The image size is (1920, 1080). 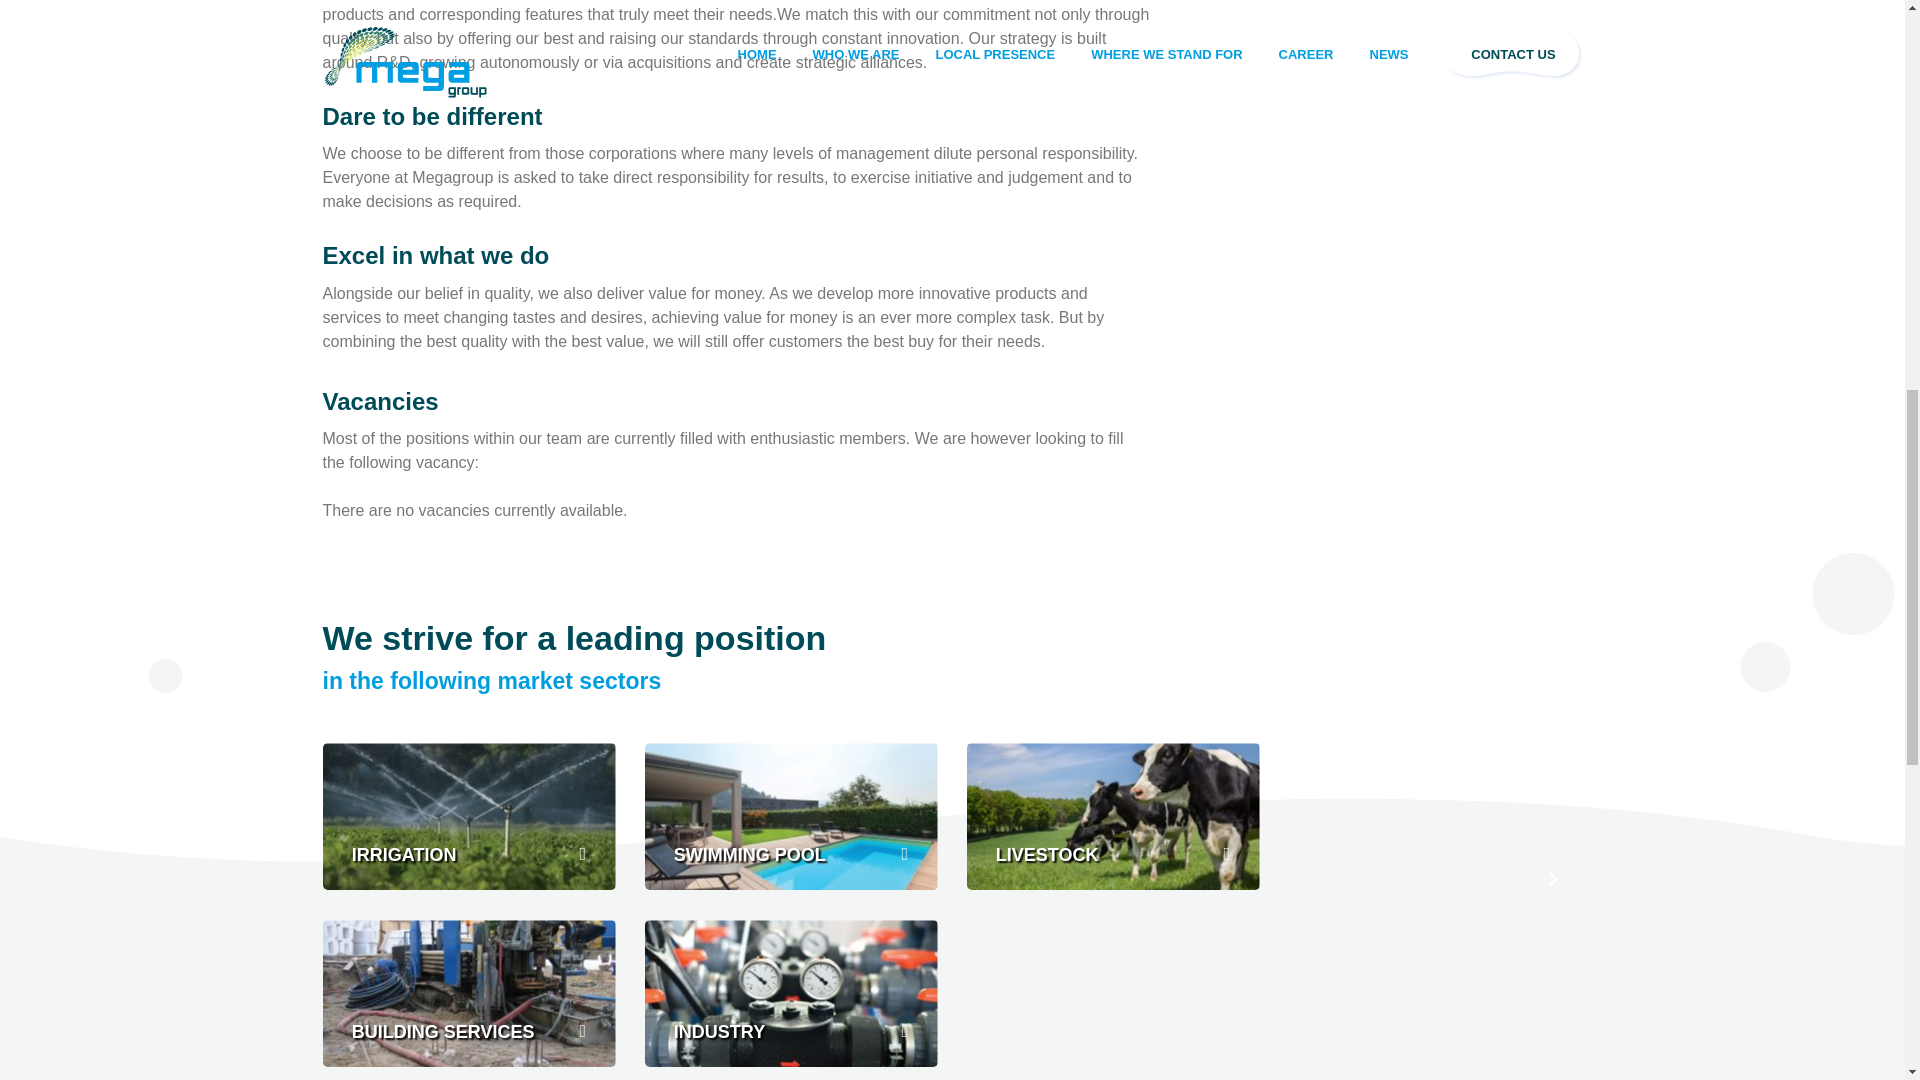 What do you see at coordinates (468, 816) in the screenshot?
I see `Irrigation` at bounding box center [468, 816].